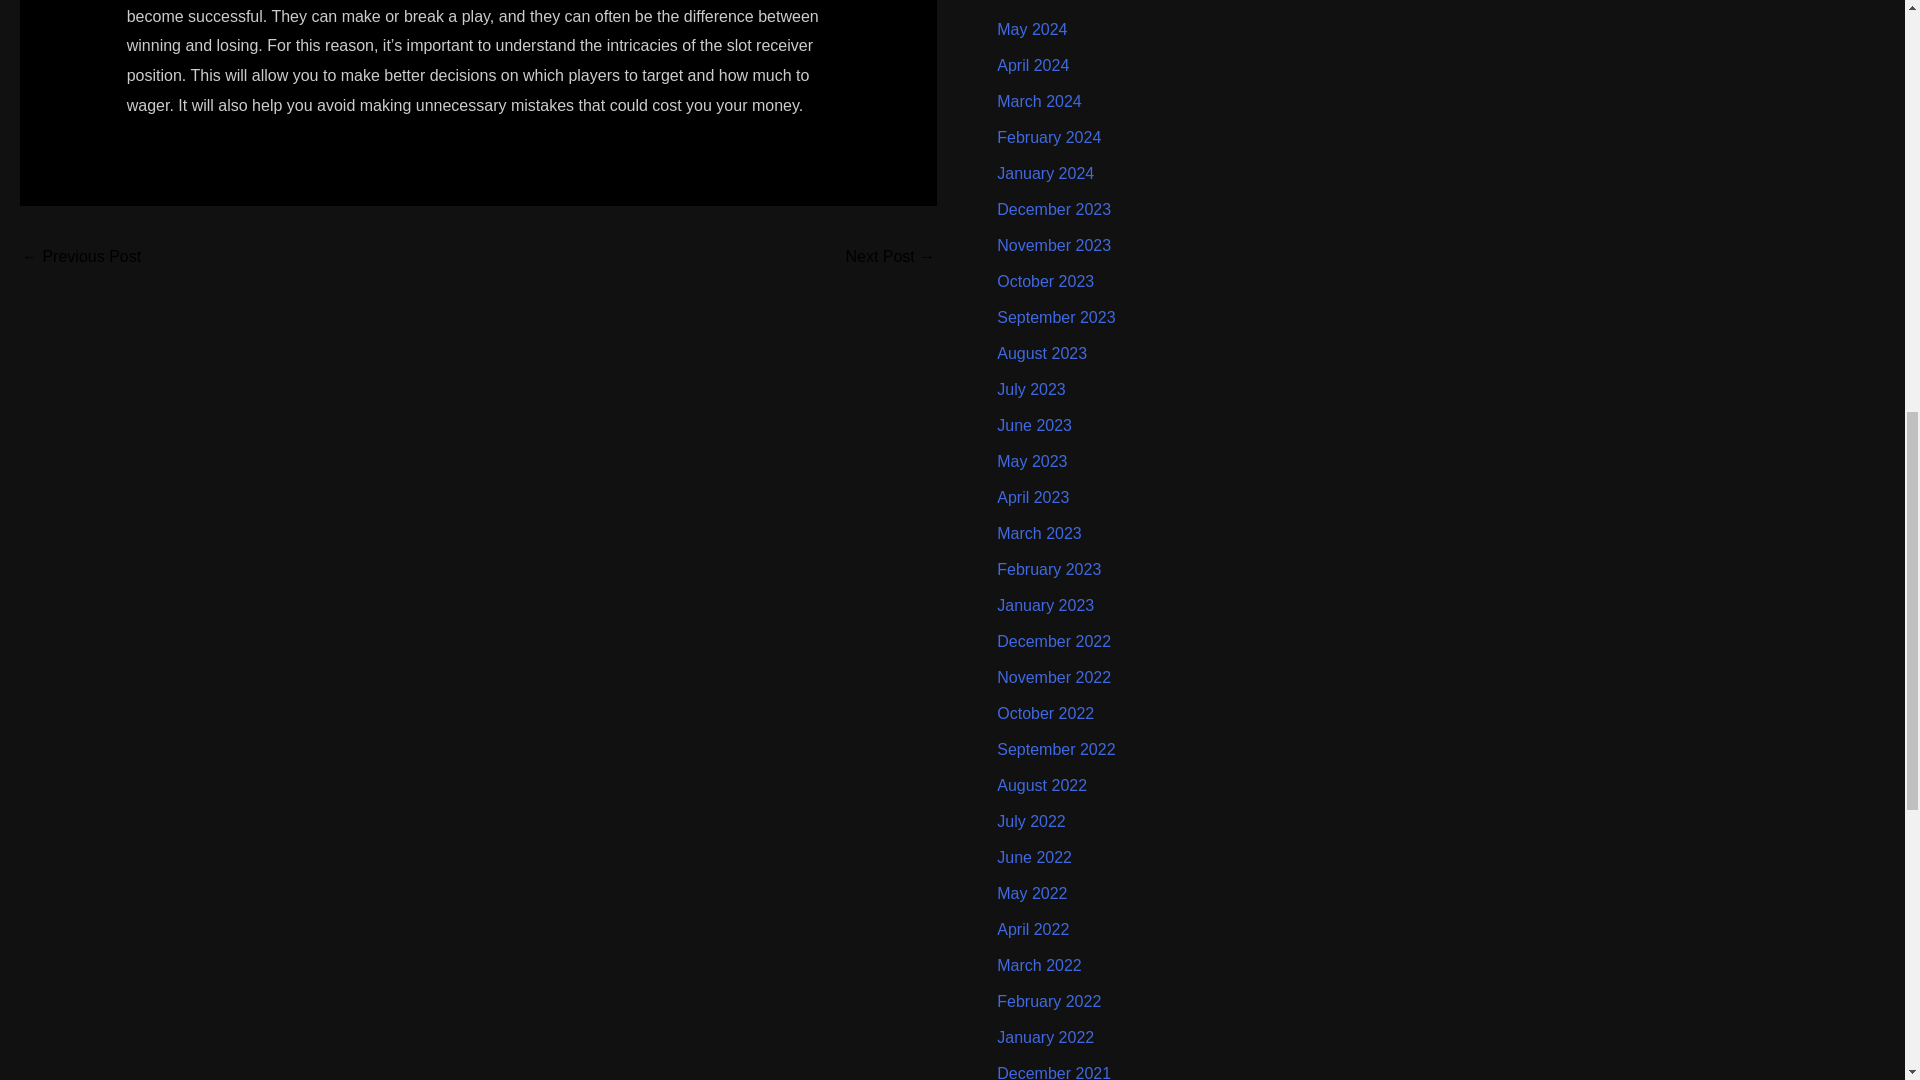  I want to click on The Odds of Winning a Lottery, so click(80, 258).